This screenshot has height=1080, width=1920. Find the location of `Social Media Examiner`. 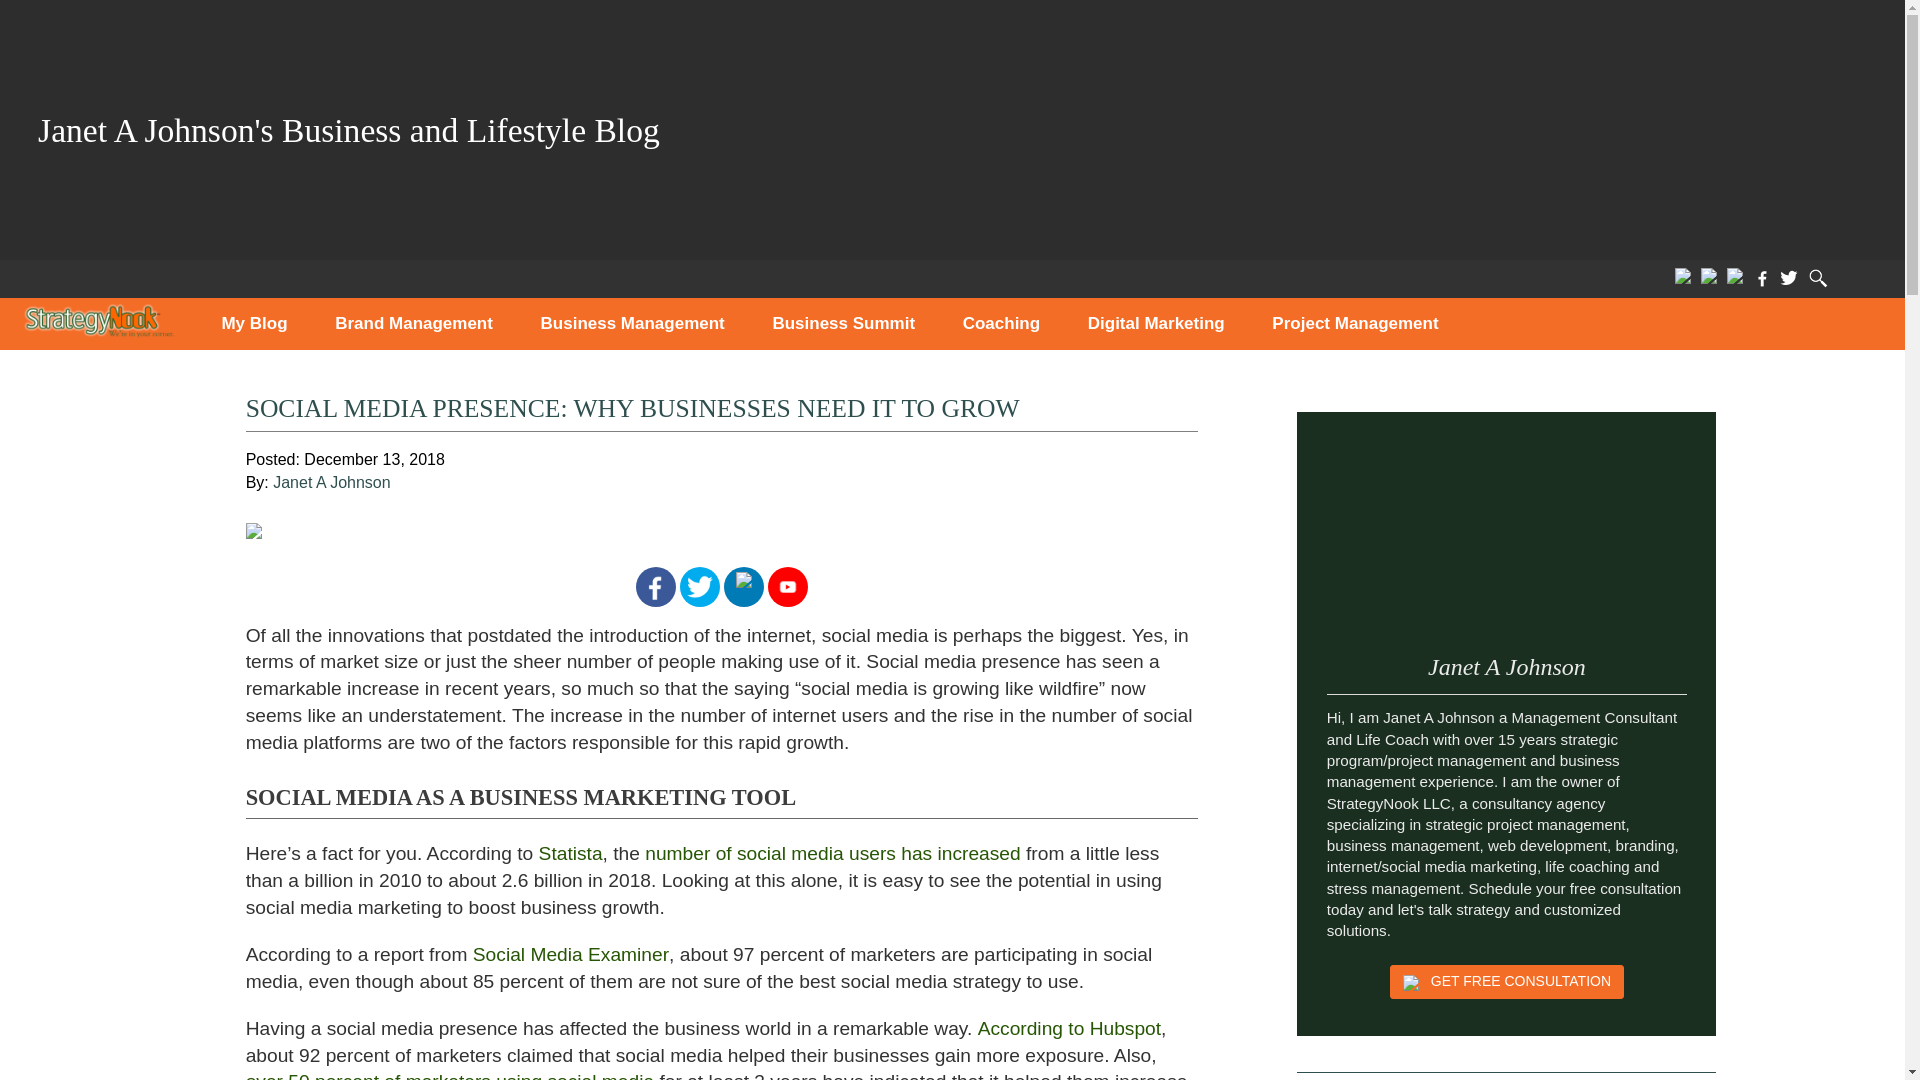

Social Media Examiner is located at coordinates (570, 954).